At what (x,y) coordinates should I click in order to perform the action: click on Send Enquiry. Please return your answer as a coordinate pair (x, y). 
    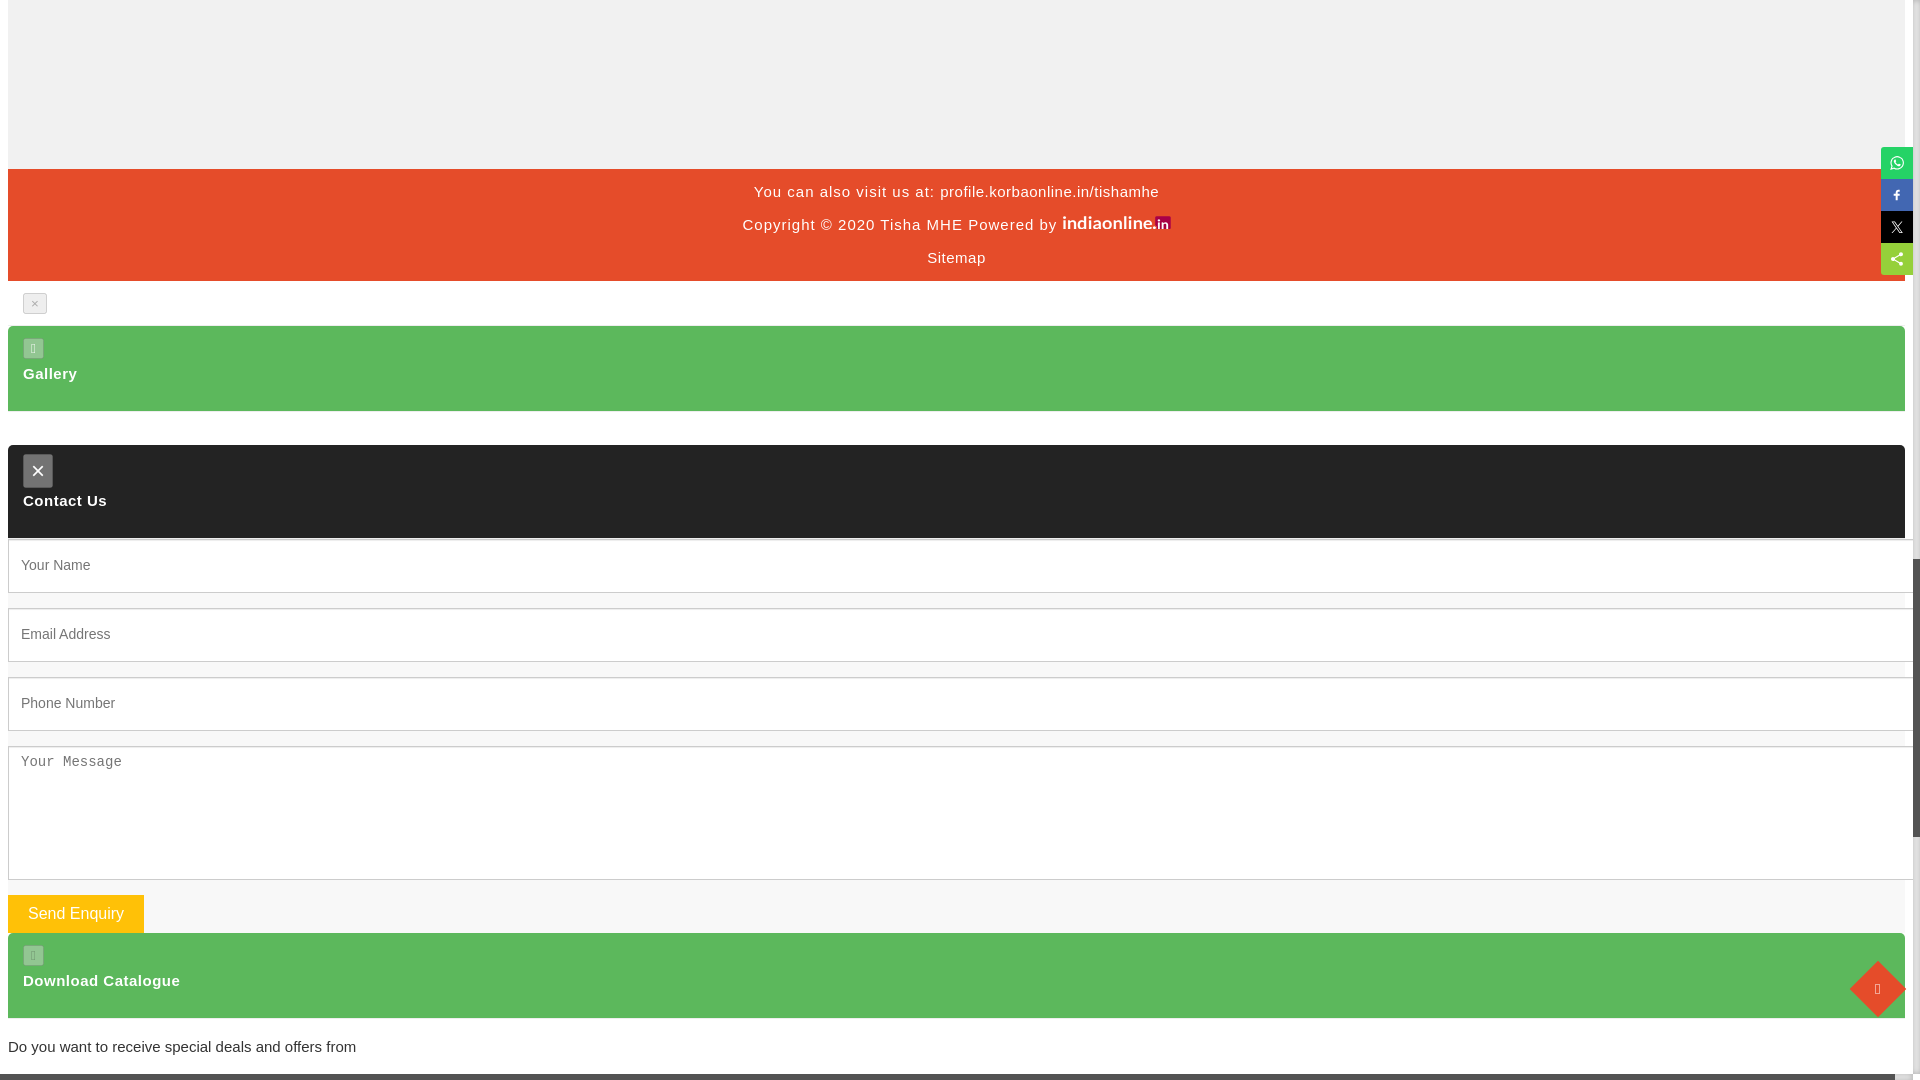
    Looking at the image, I should click on (76, 914).